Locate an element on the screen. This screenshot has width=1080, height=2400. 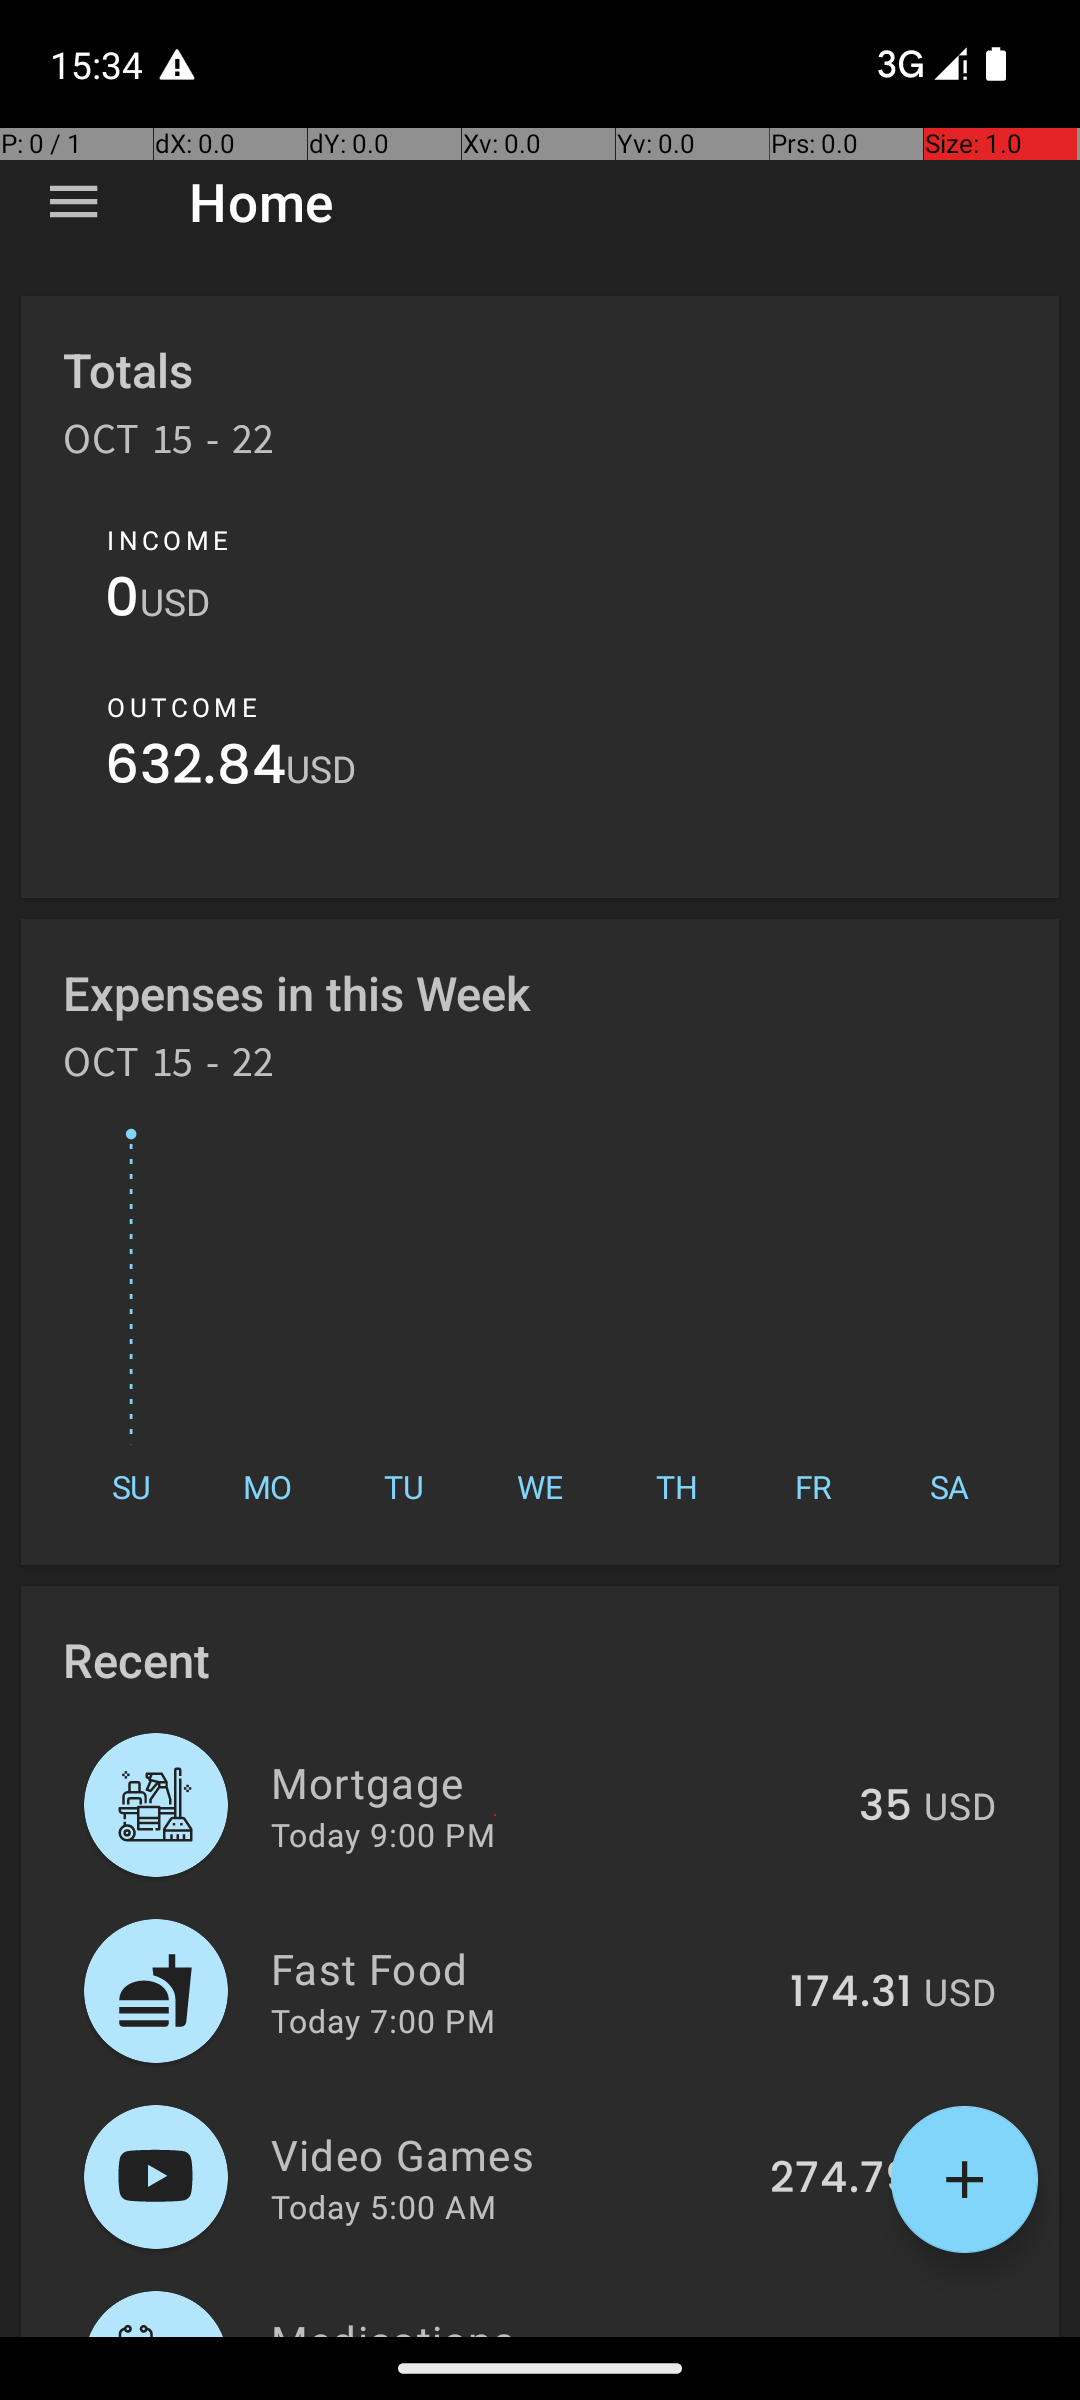
Today 5:00 AM is located at coordinates (384, 2206).